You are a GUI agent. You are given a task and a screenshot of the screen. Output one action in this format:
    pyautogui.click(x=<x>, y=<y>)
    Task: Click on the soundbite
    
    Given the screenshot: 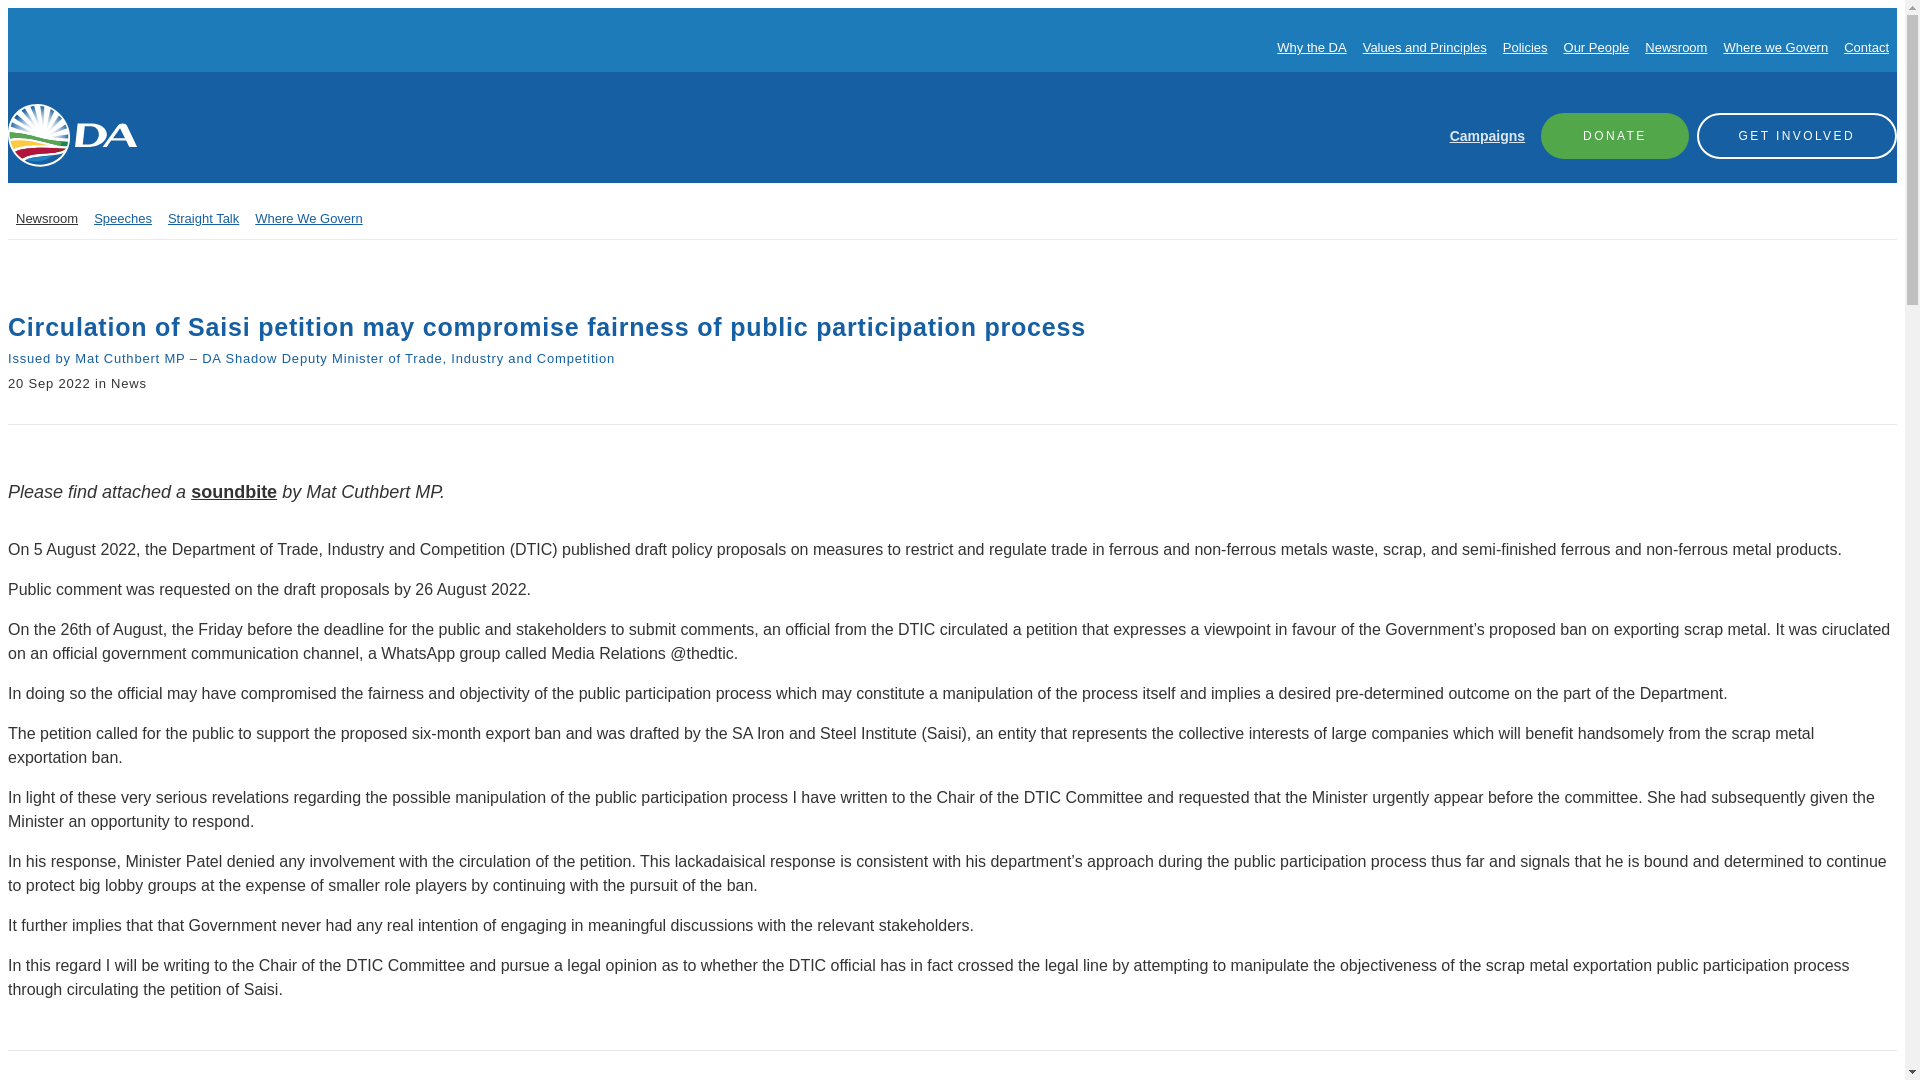 What is the action you would take?
    pyautogui.click(x=233, y=492)
    